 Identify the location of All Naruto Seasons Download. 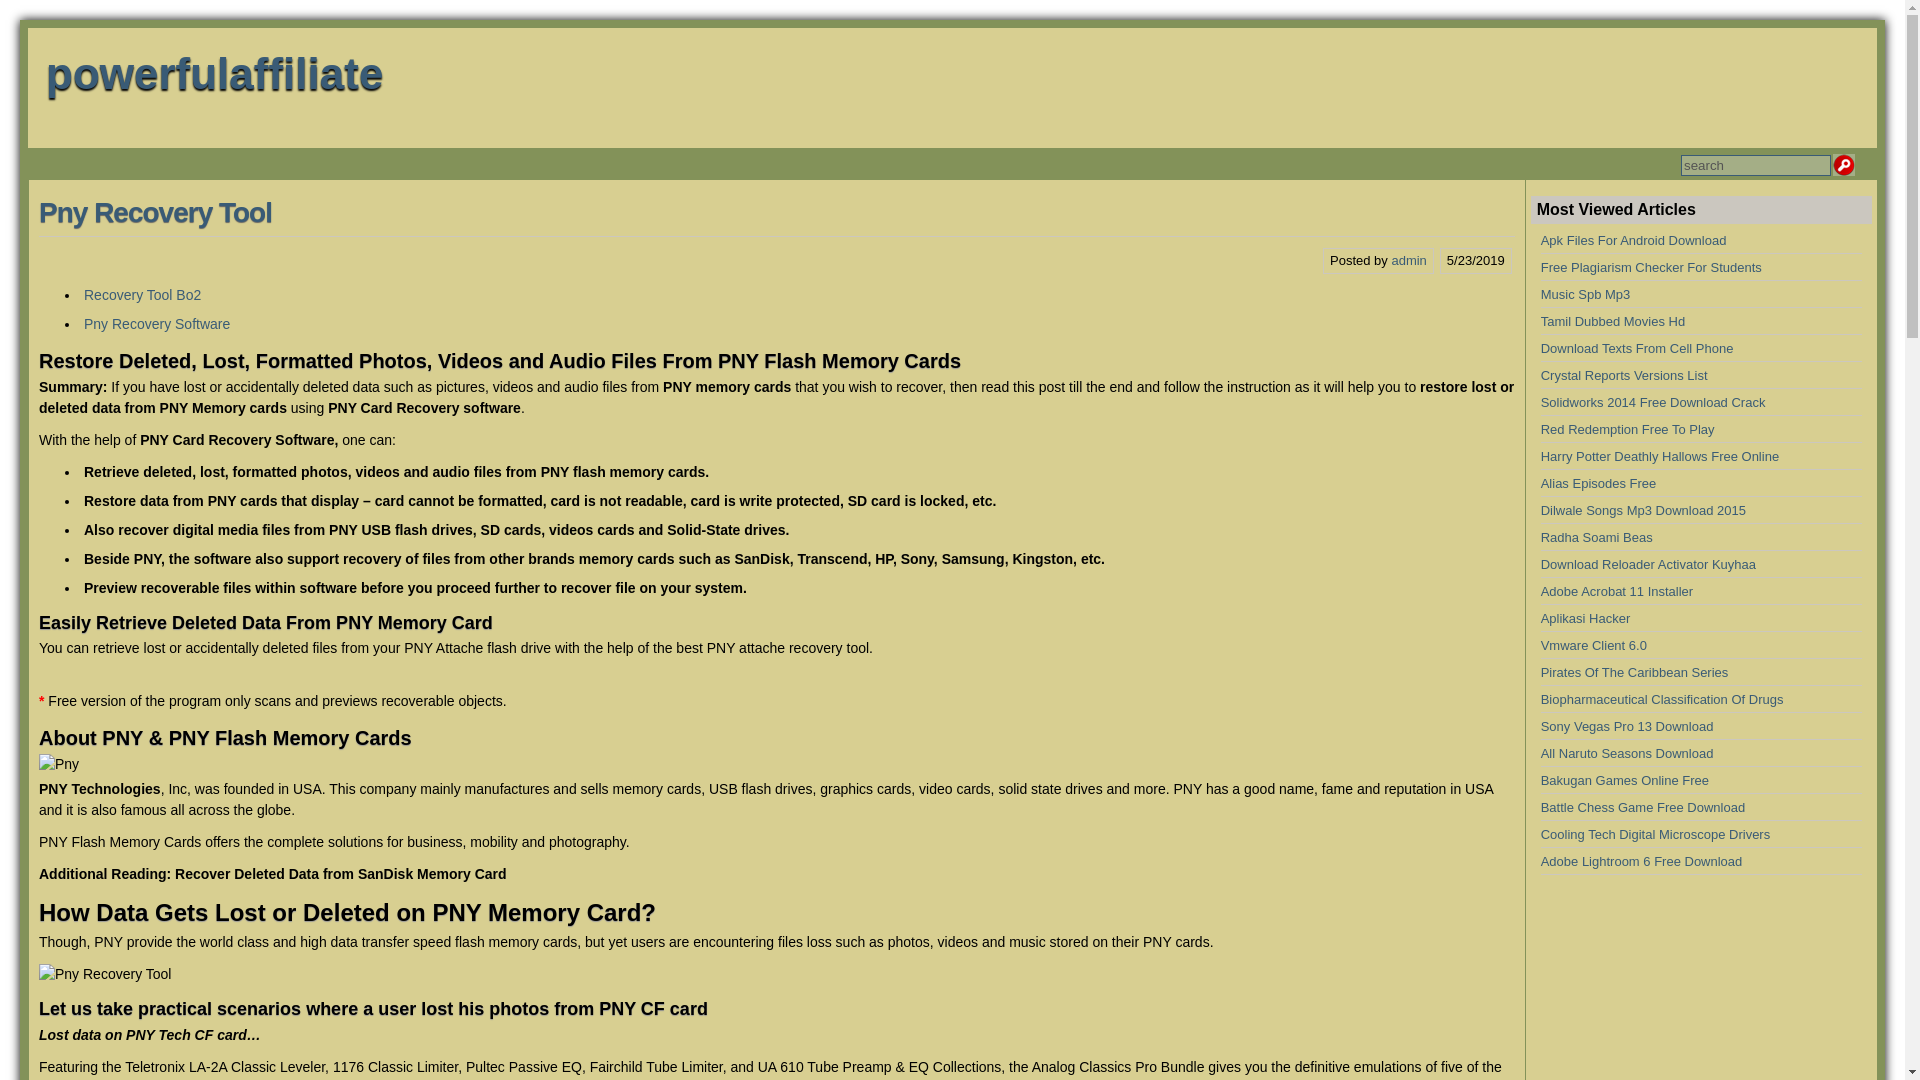
(1628, 754).